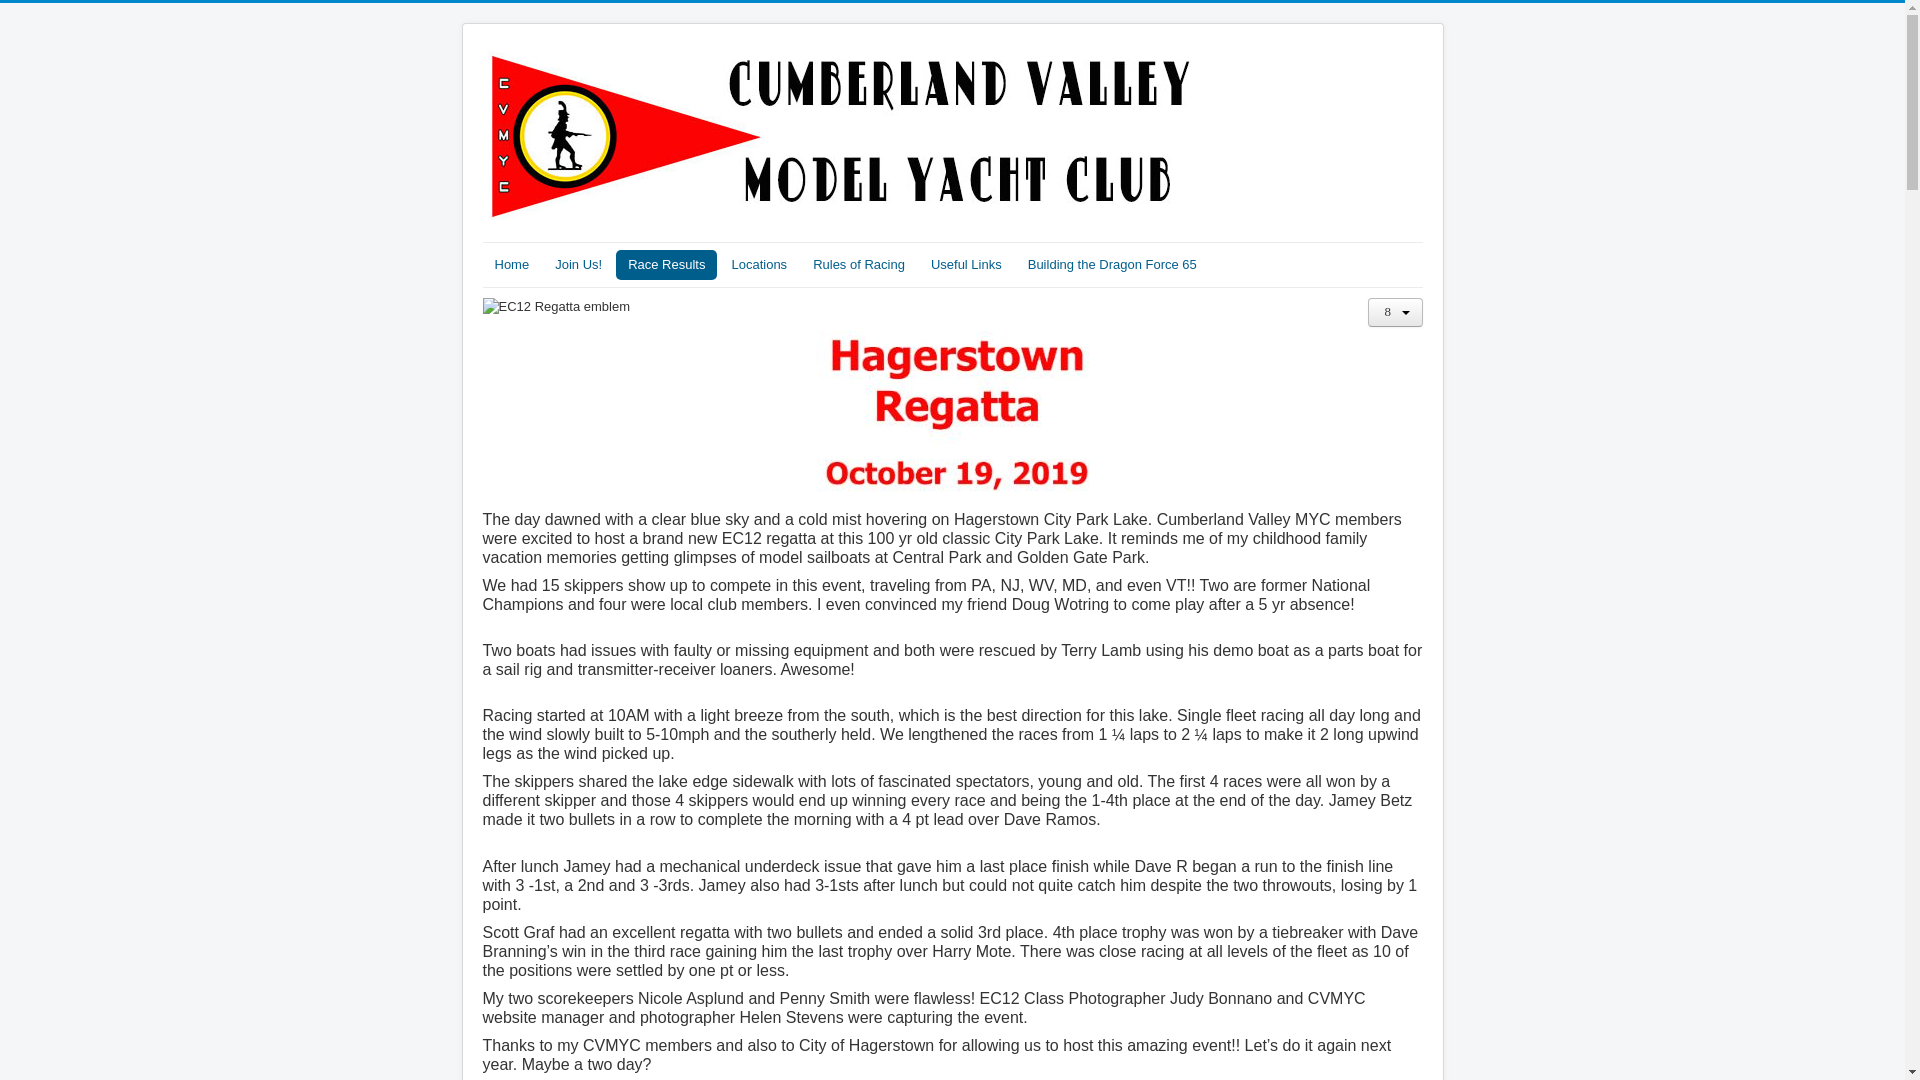 This screenshot has height=1080, width=1920. Describe the element at coordinates (578, 264) in the screenshot. I see `Join Us!` at that location.